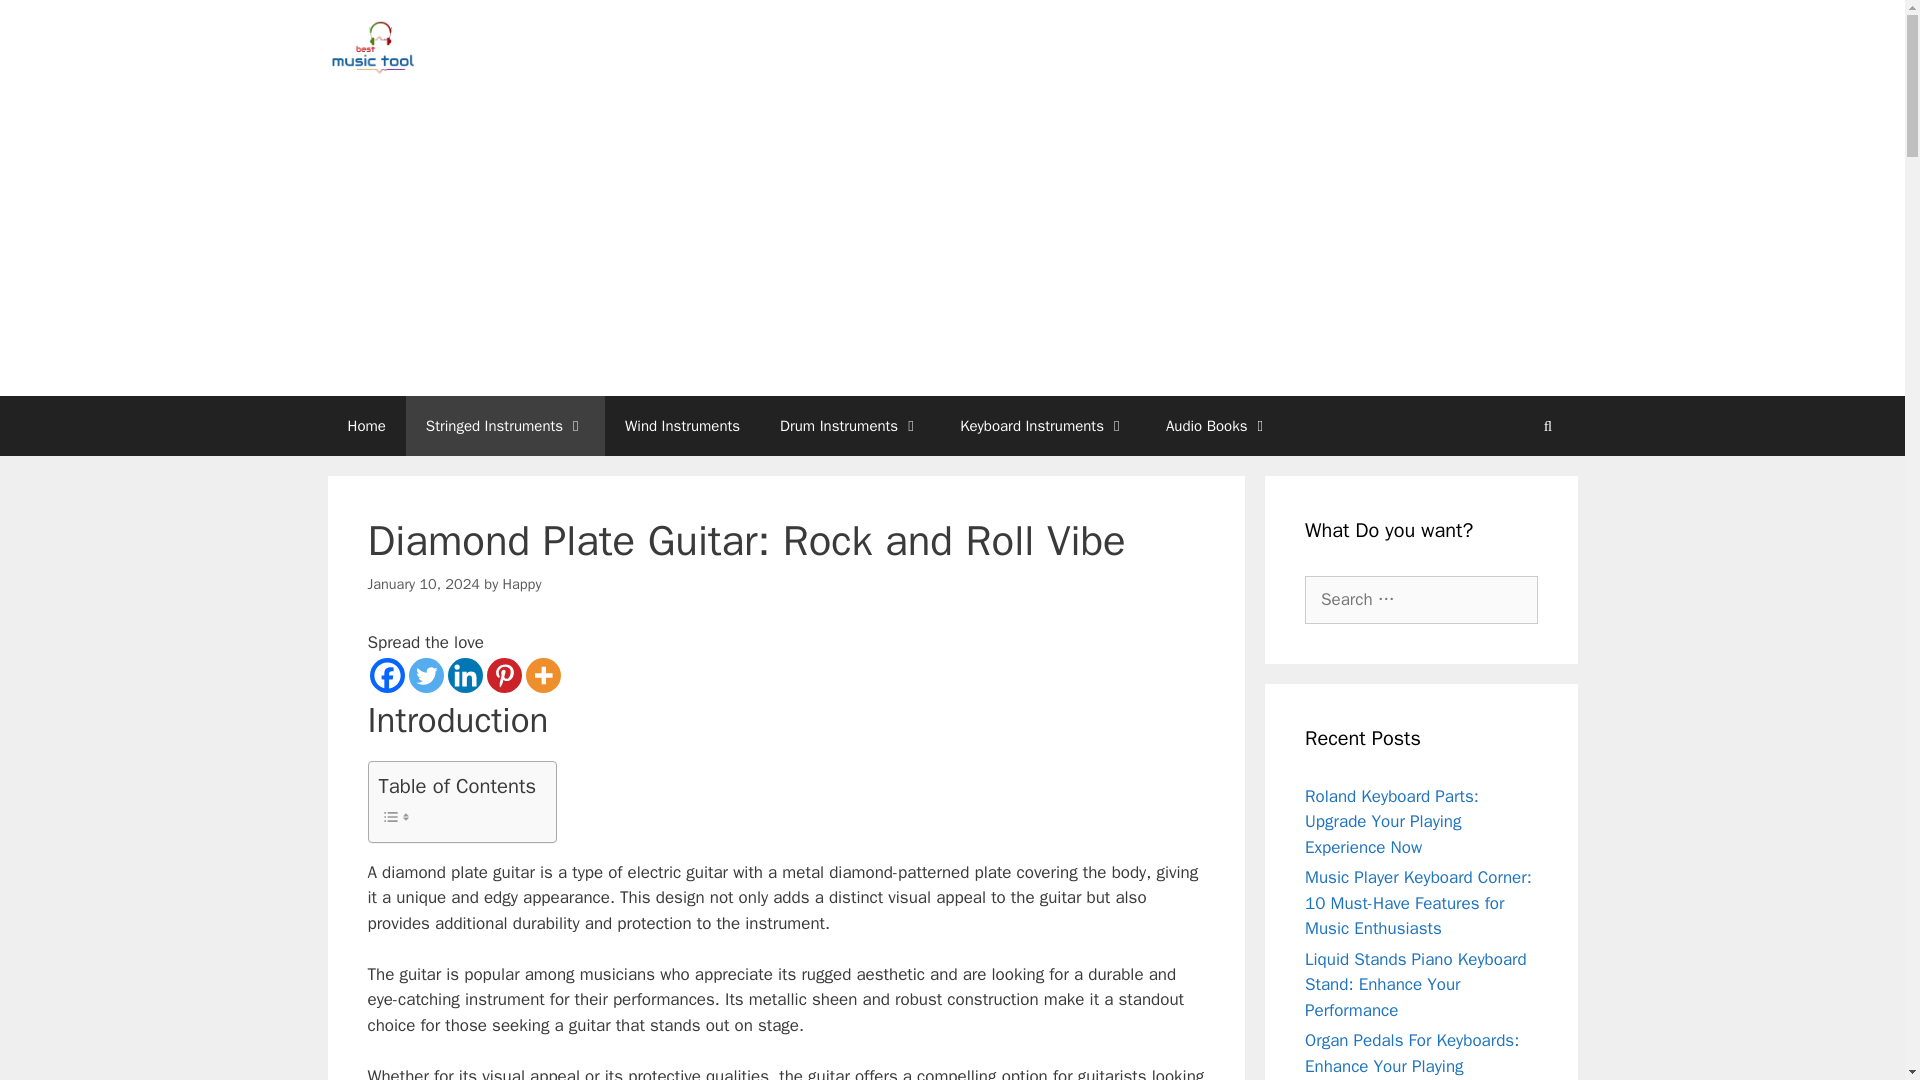 The height and width of the screenshot is (1080, 1920). What do you see at coordinates (543, 675) in the screenshot?
I see `More` at bounding box center [543, 675].